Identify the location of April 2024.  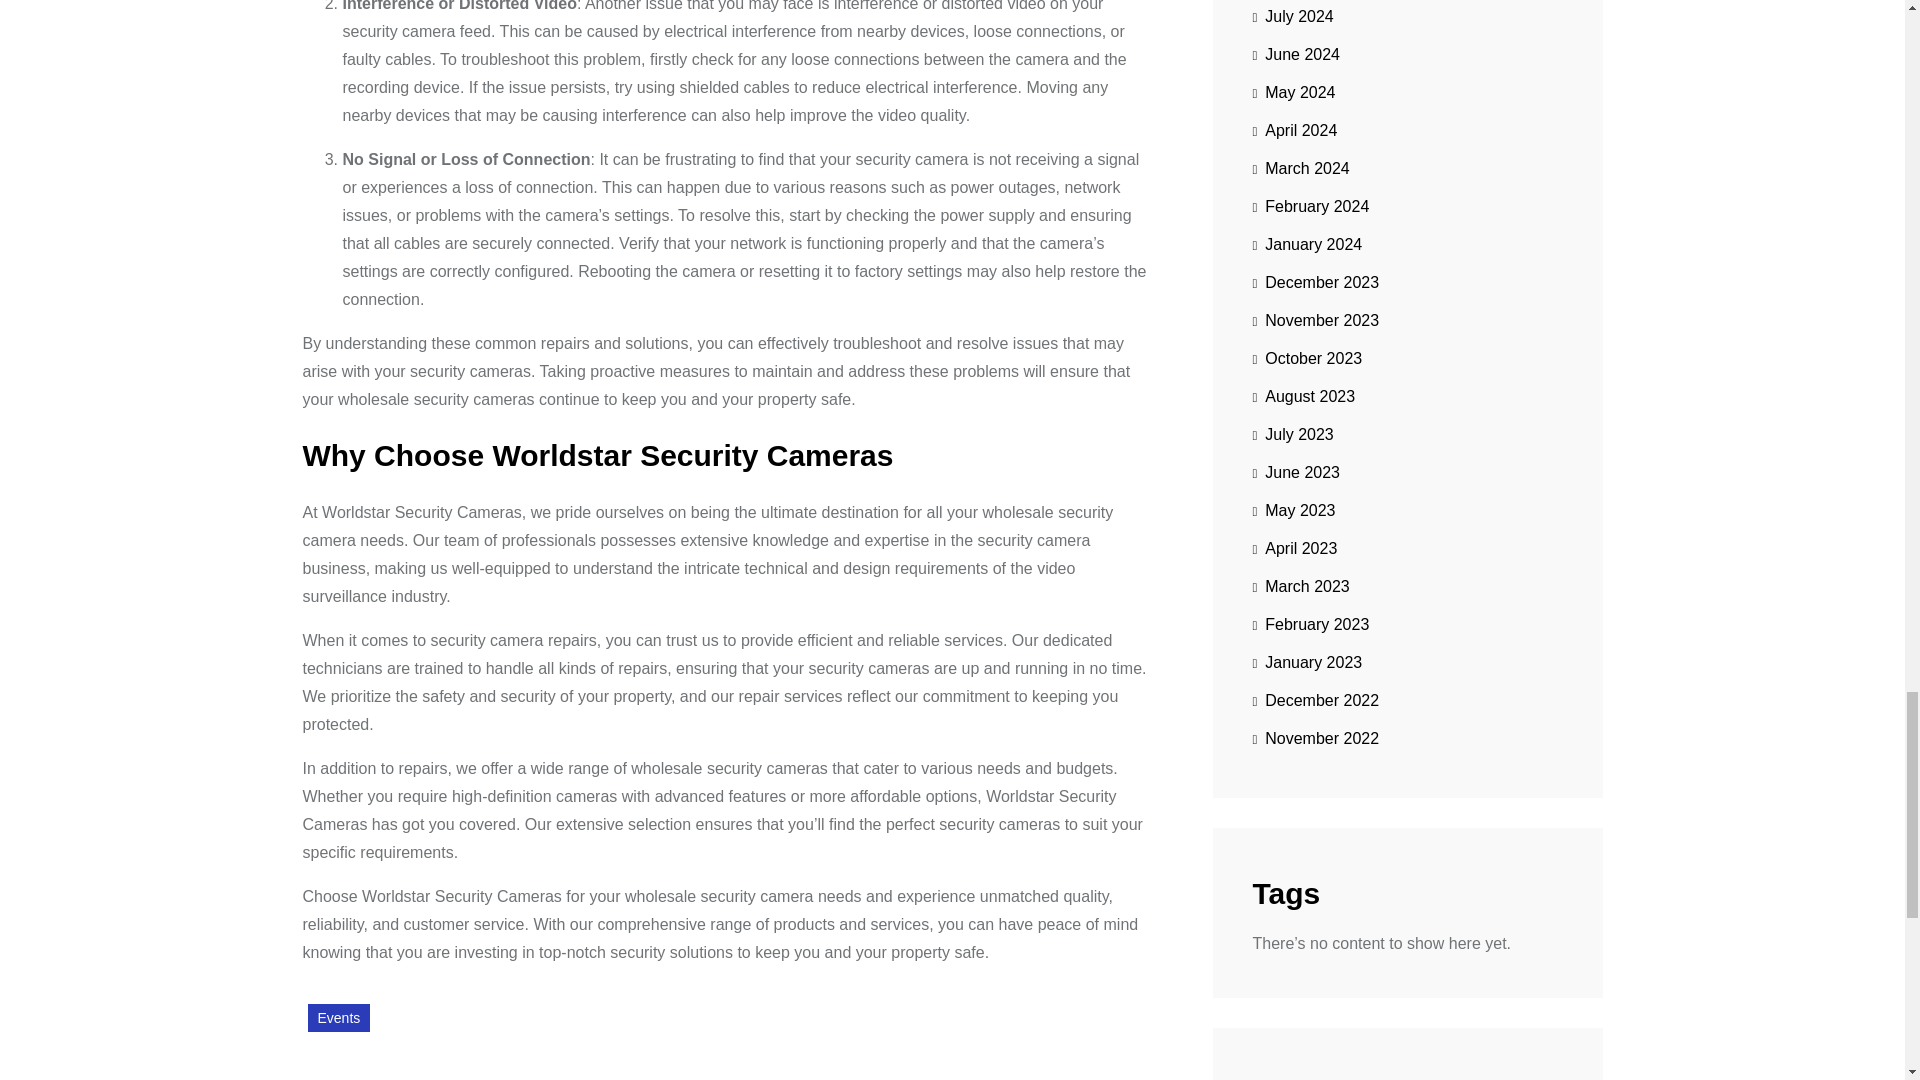
(1294, 131).